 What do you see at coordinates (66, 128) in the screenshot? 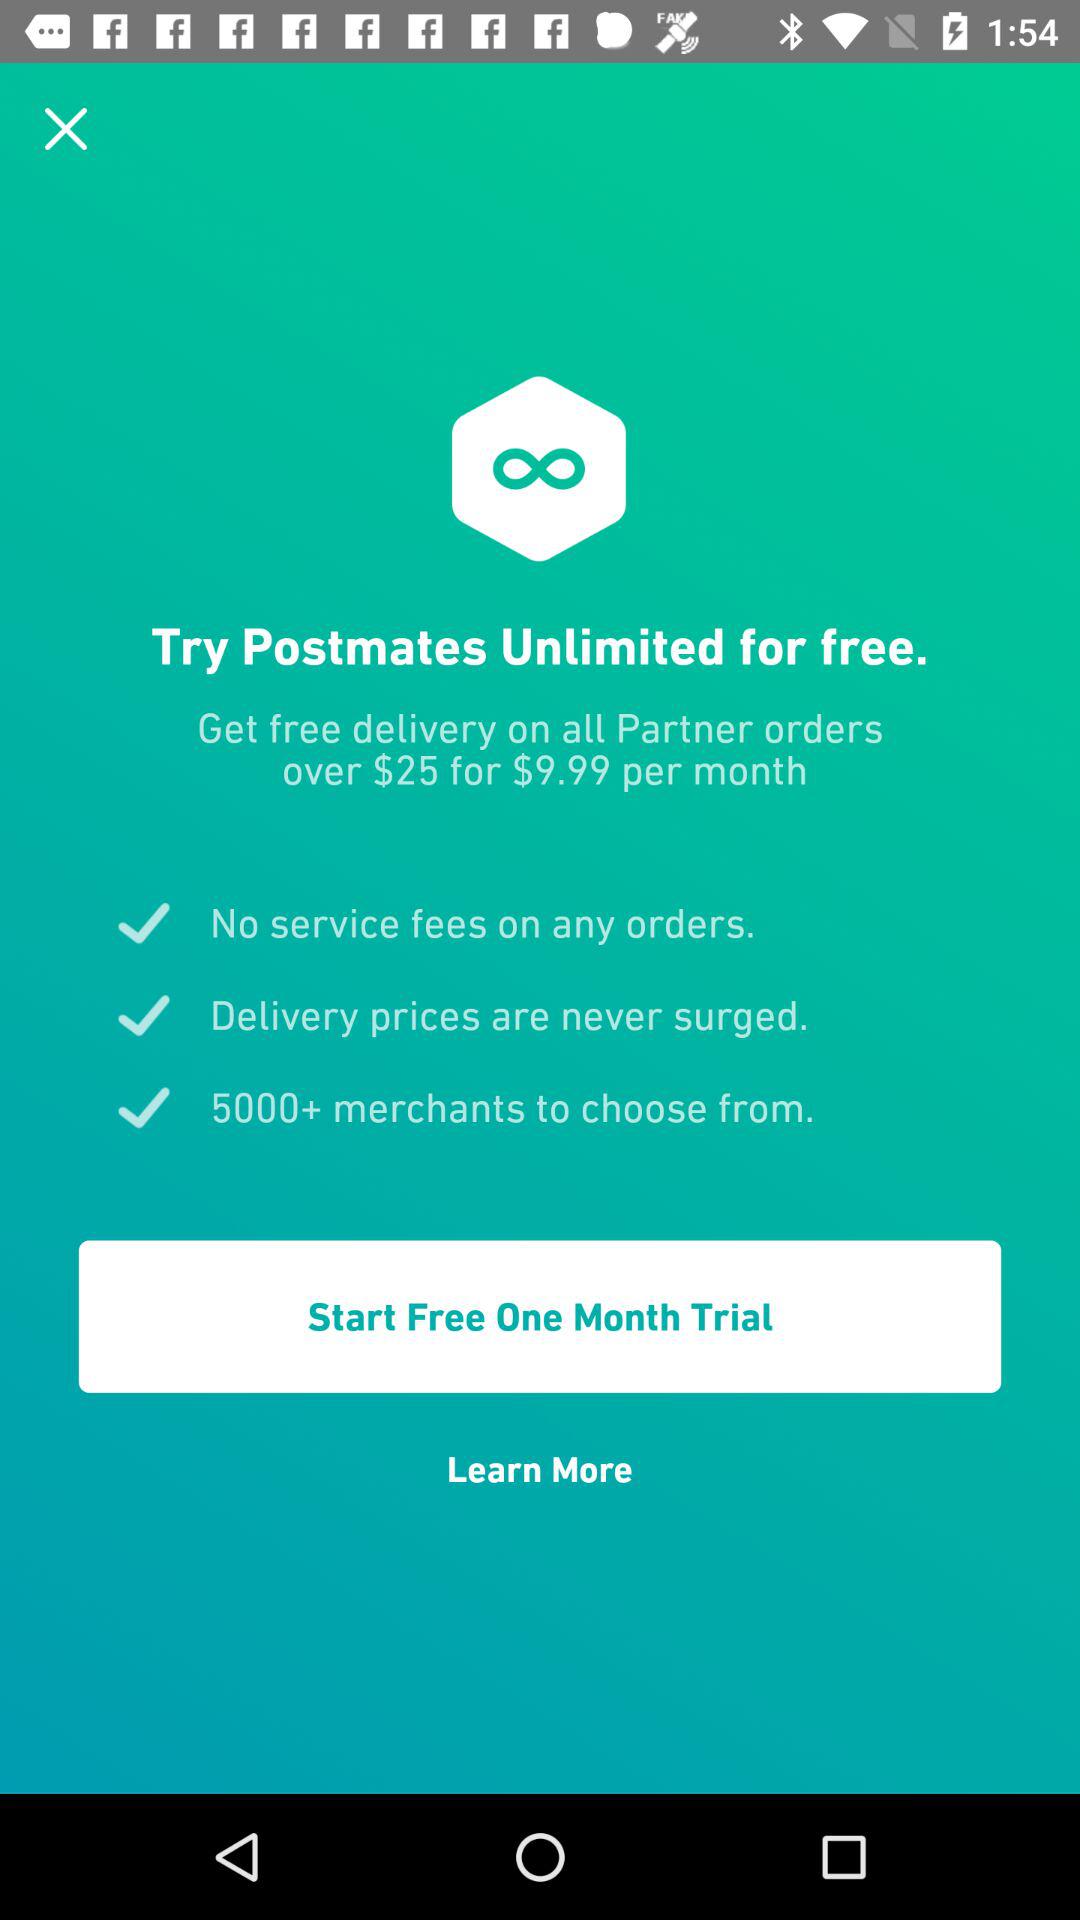
I see `close icon` at bounding box center [66, 128].